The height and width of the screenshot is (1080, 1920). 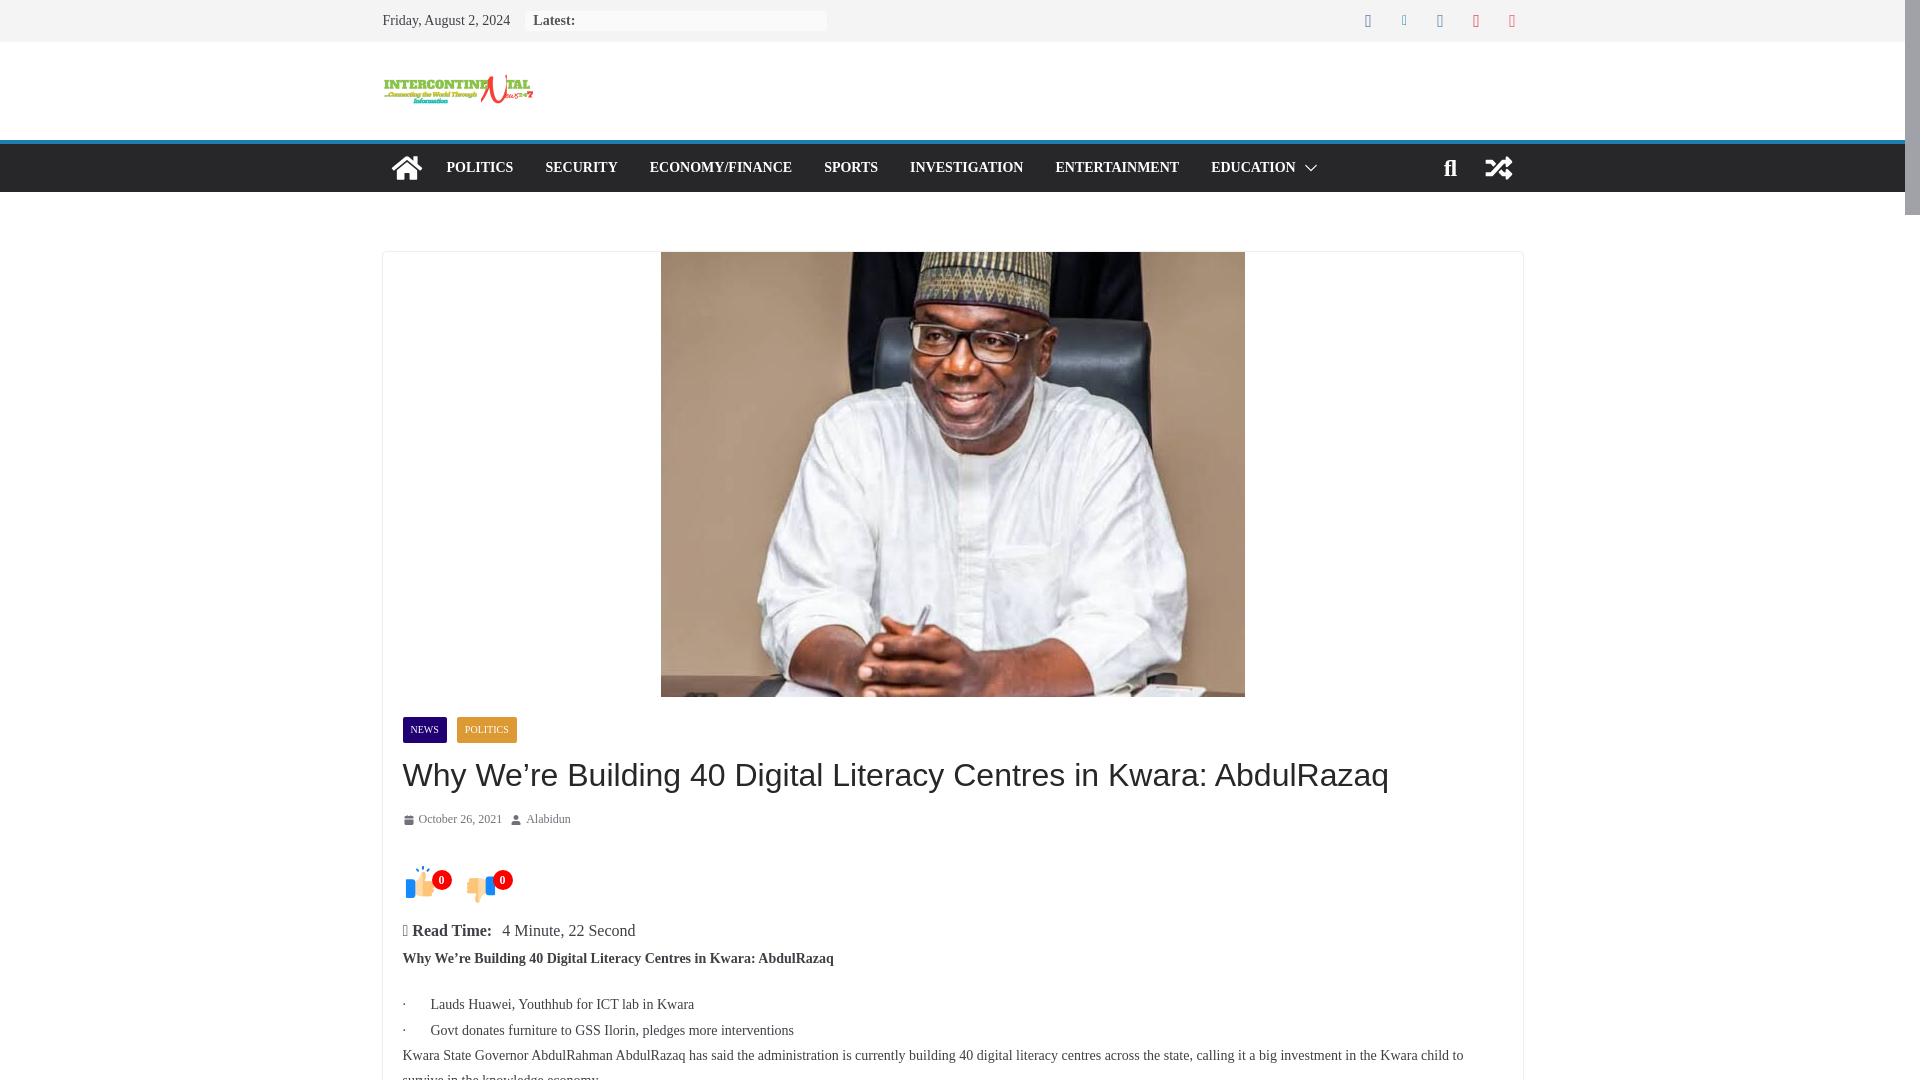 I want to click on IntercontinentalNews247, so click(x=406, y=168).